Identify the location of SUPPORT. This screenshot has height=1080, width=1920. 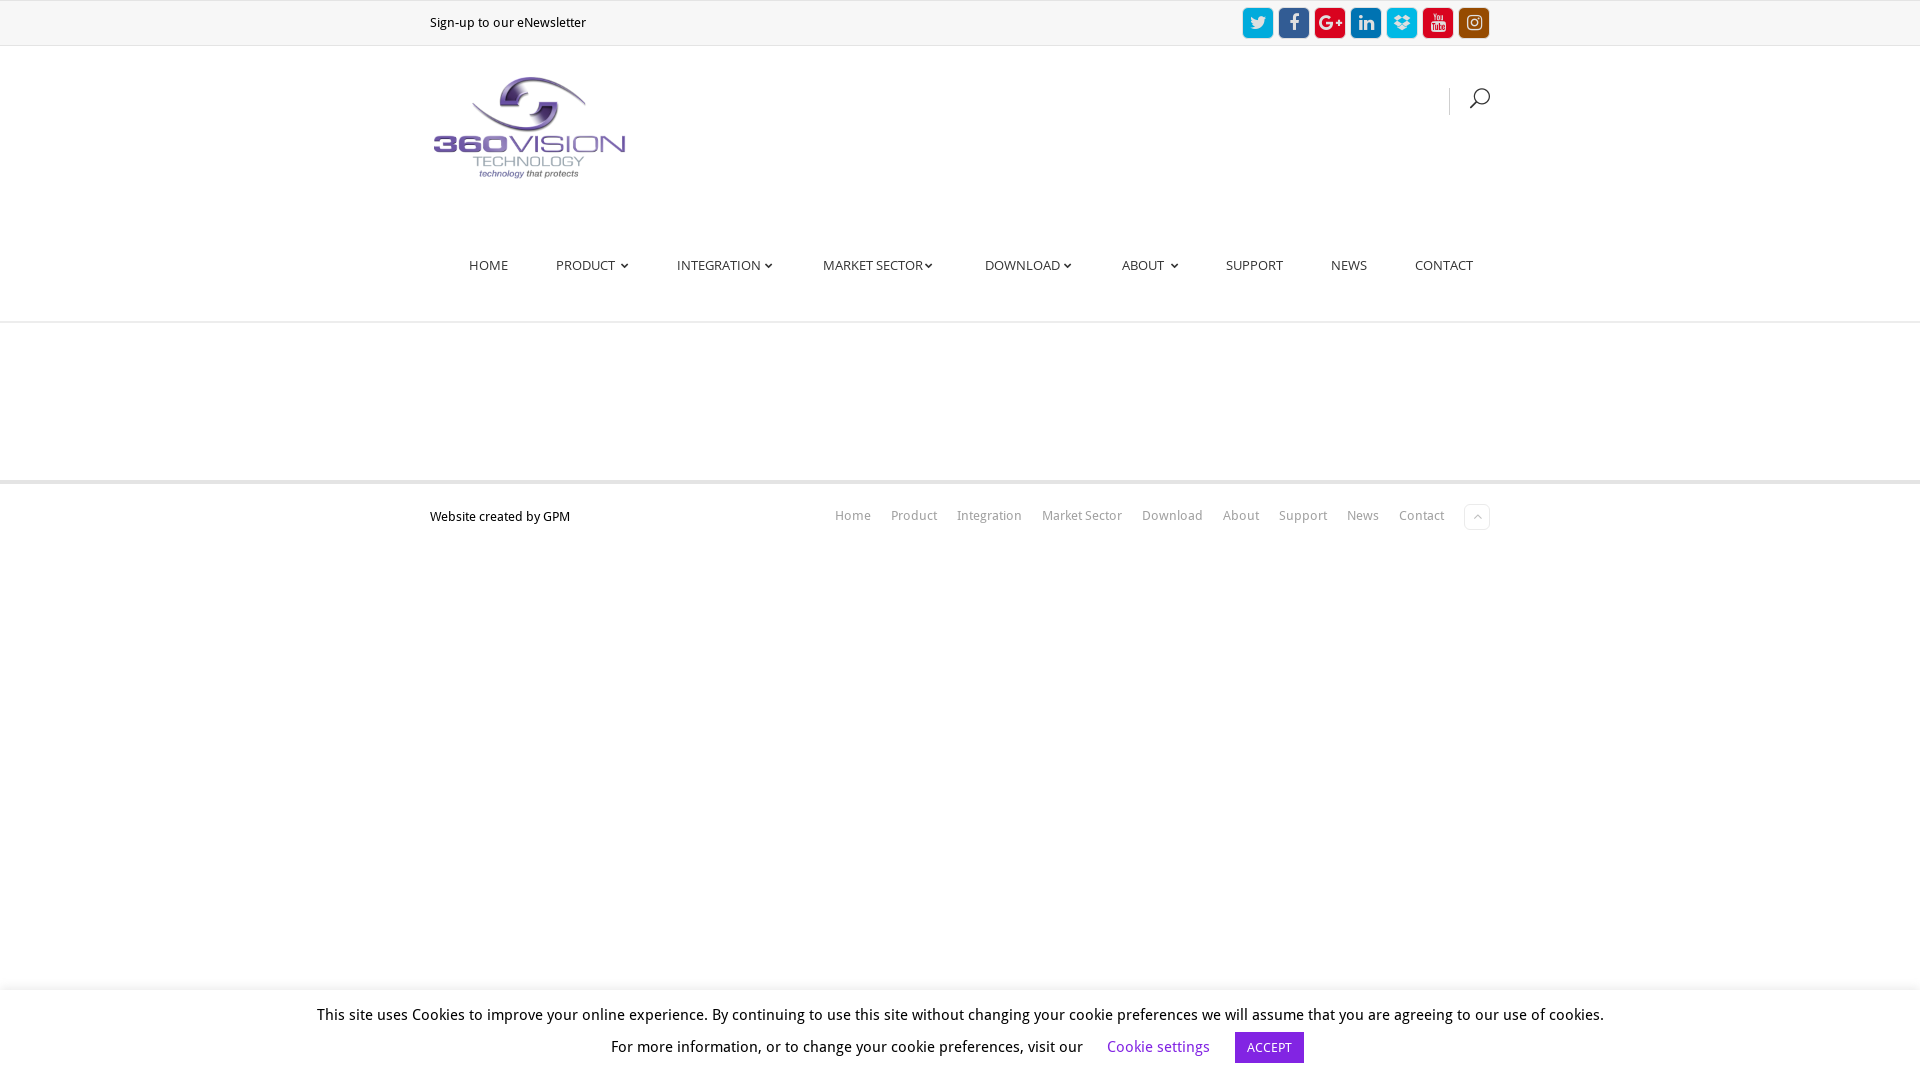
(1254, 266).